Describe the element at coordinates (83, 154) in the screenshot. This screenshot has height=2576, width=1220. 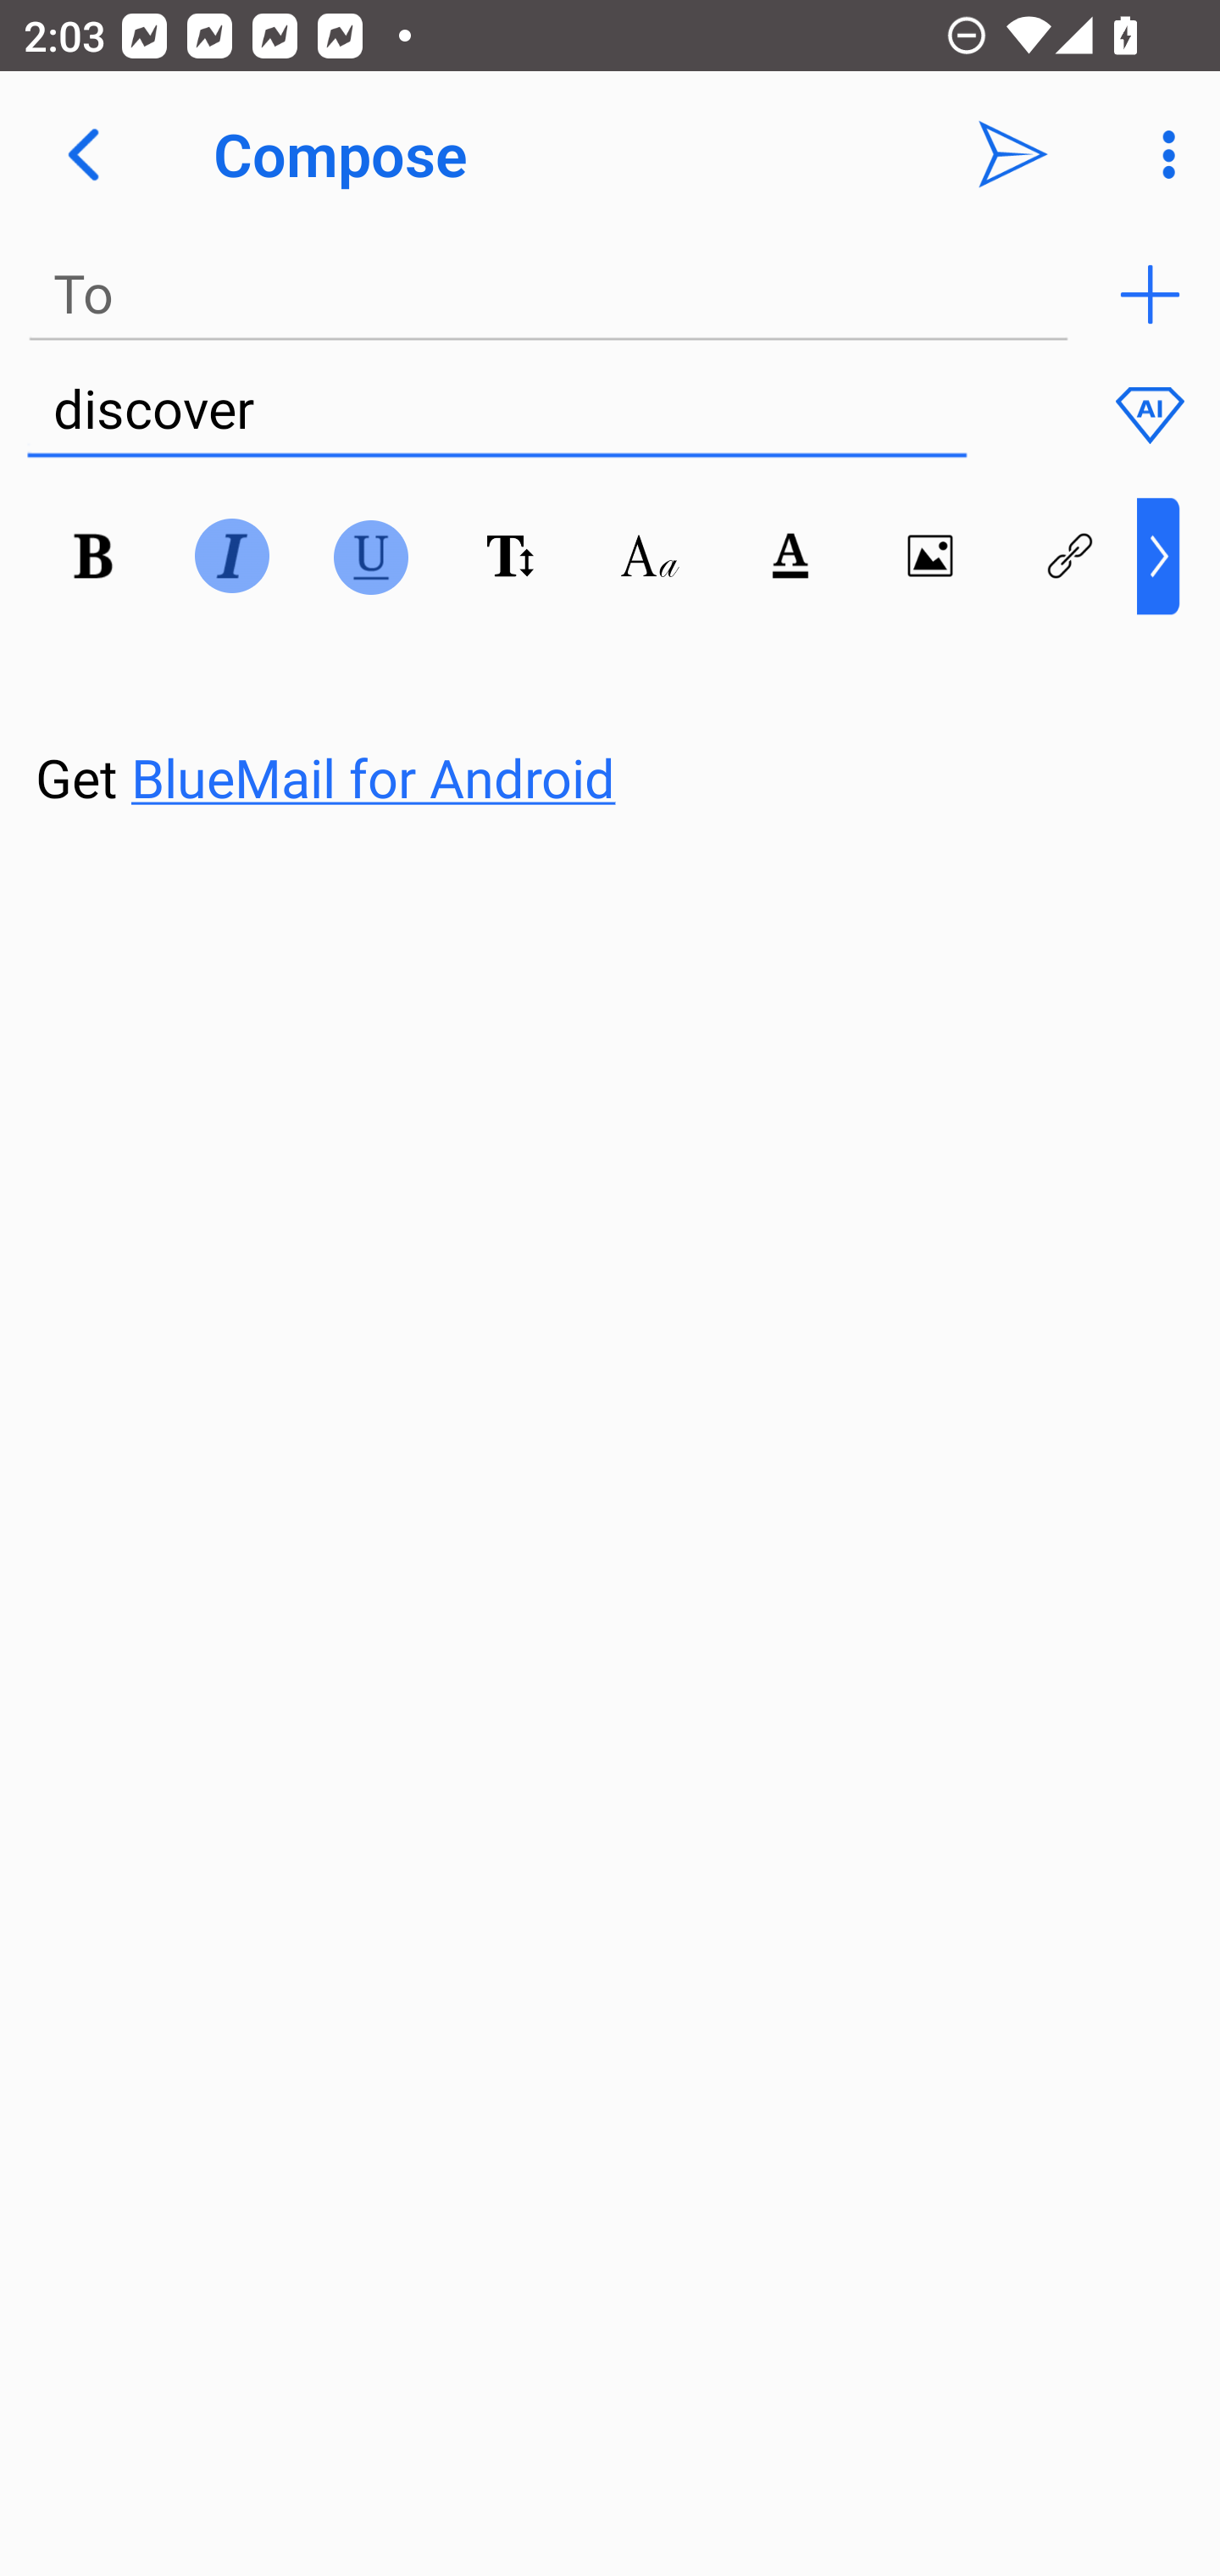
I see `Navigate up` at that location.